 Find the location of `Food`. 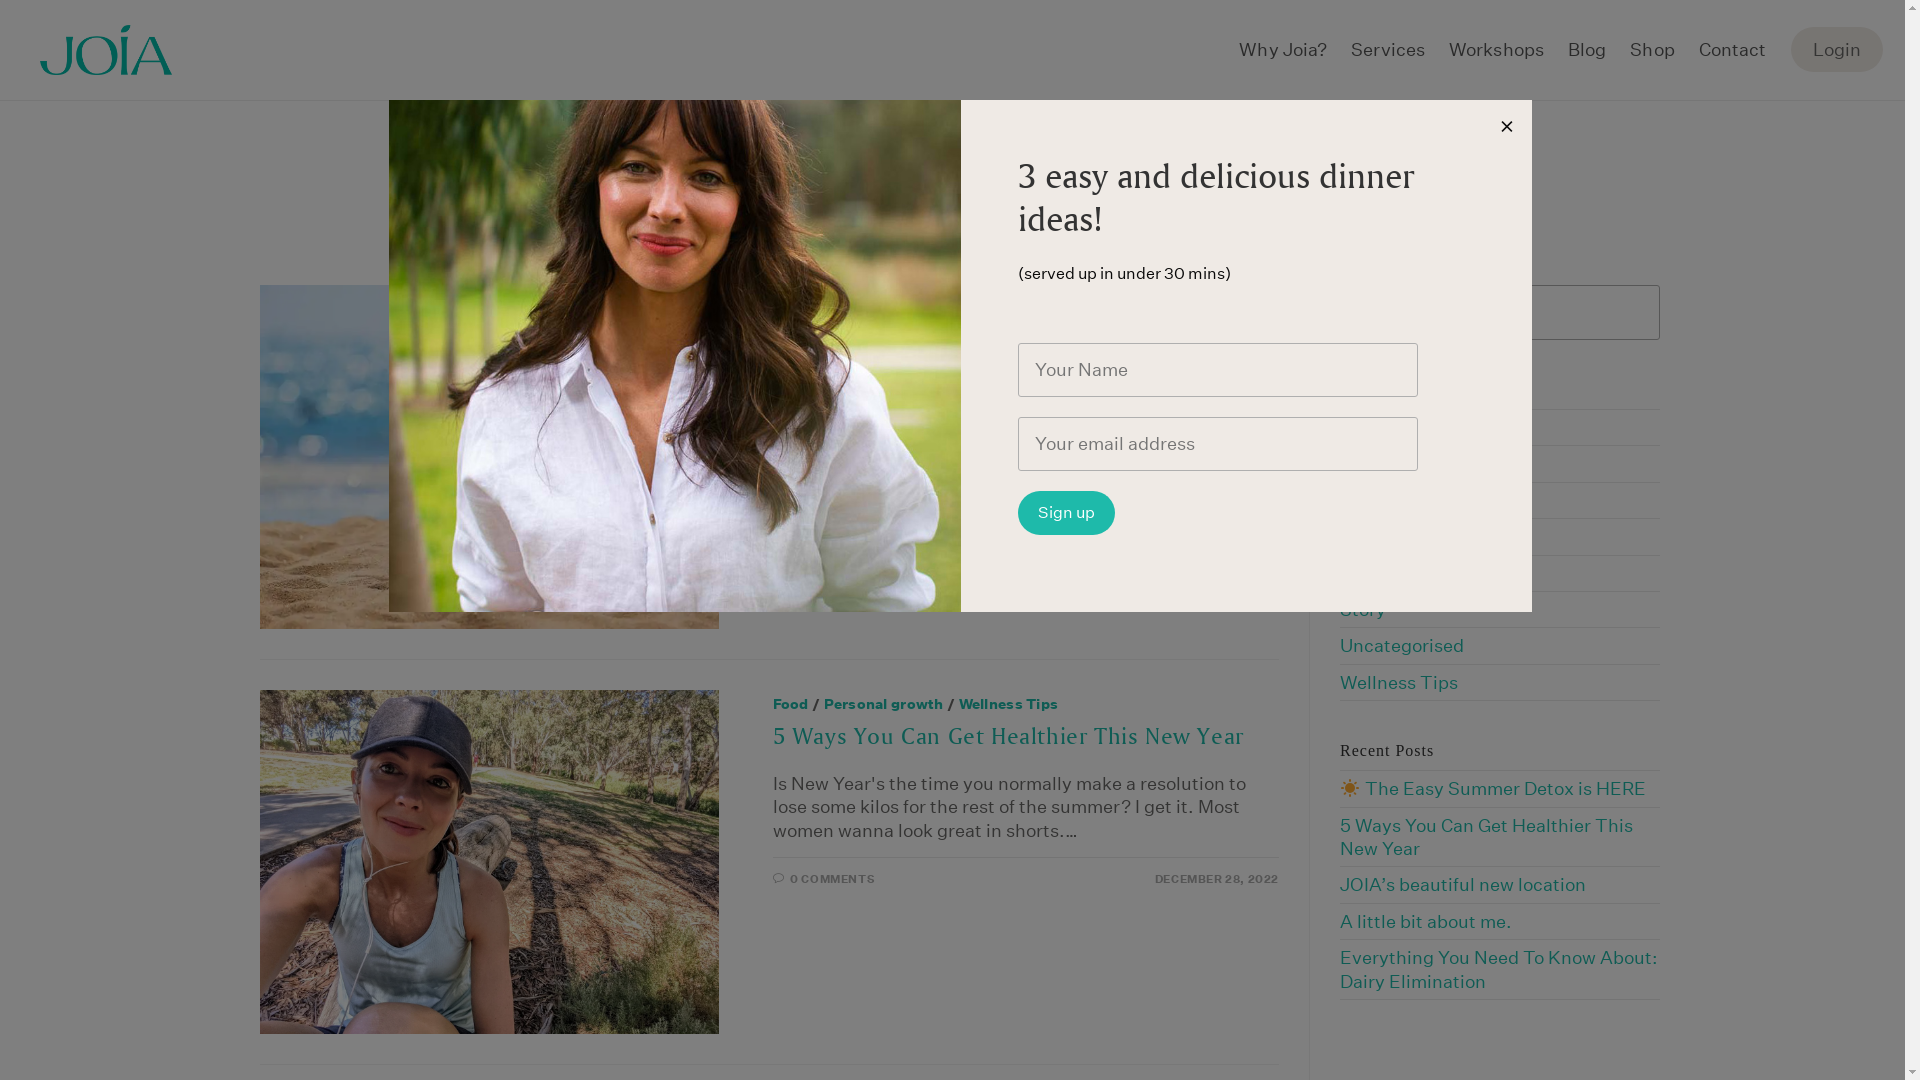

Food is located at coordinates (1360, 428).